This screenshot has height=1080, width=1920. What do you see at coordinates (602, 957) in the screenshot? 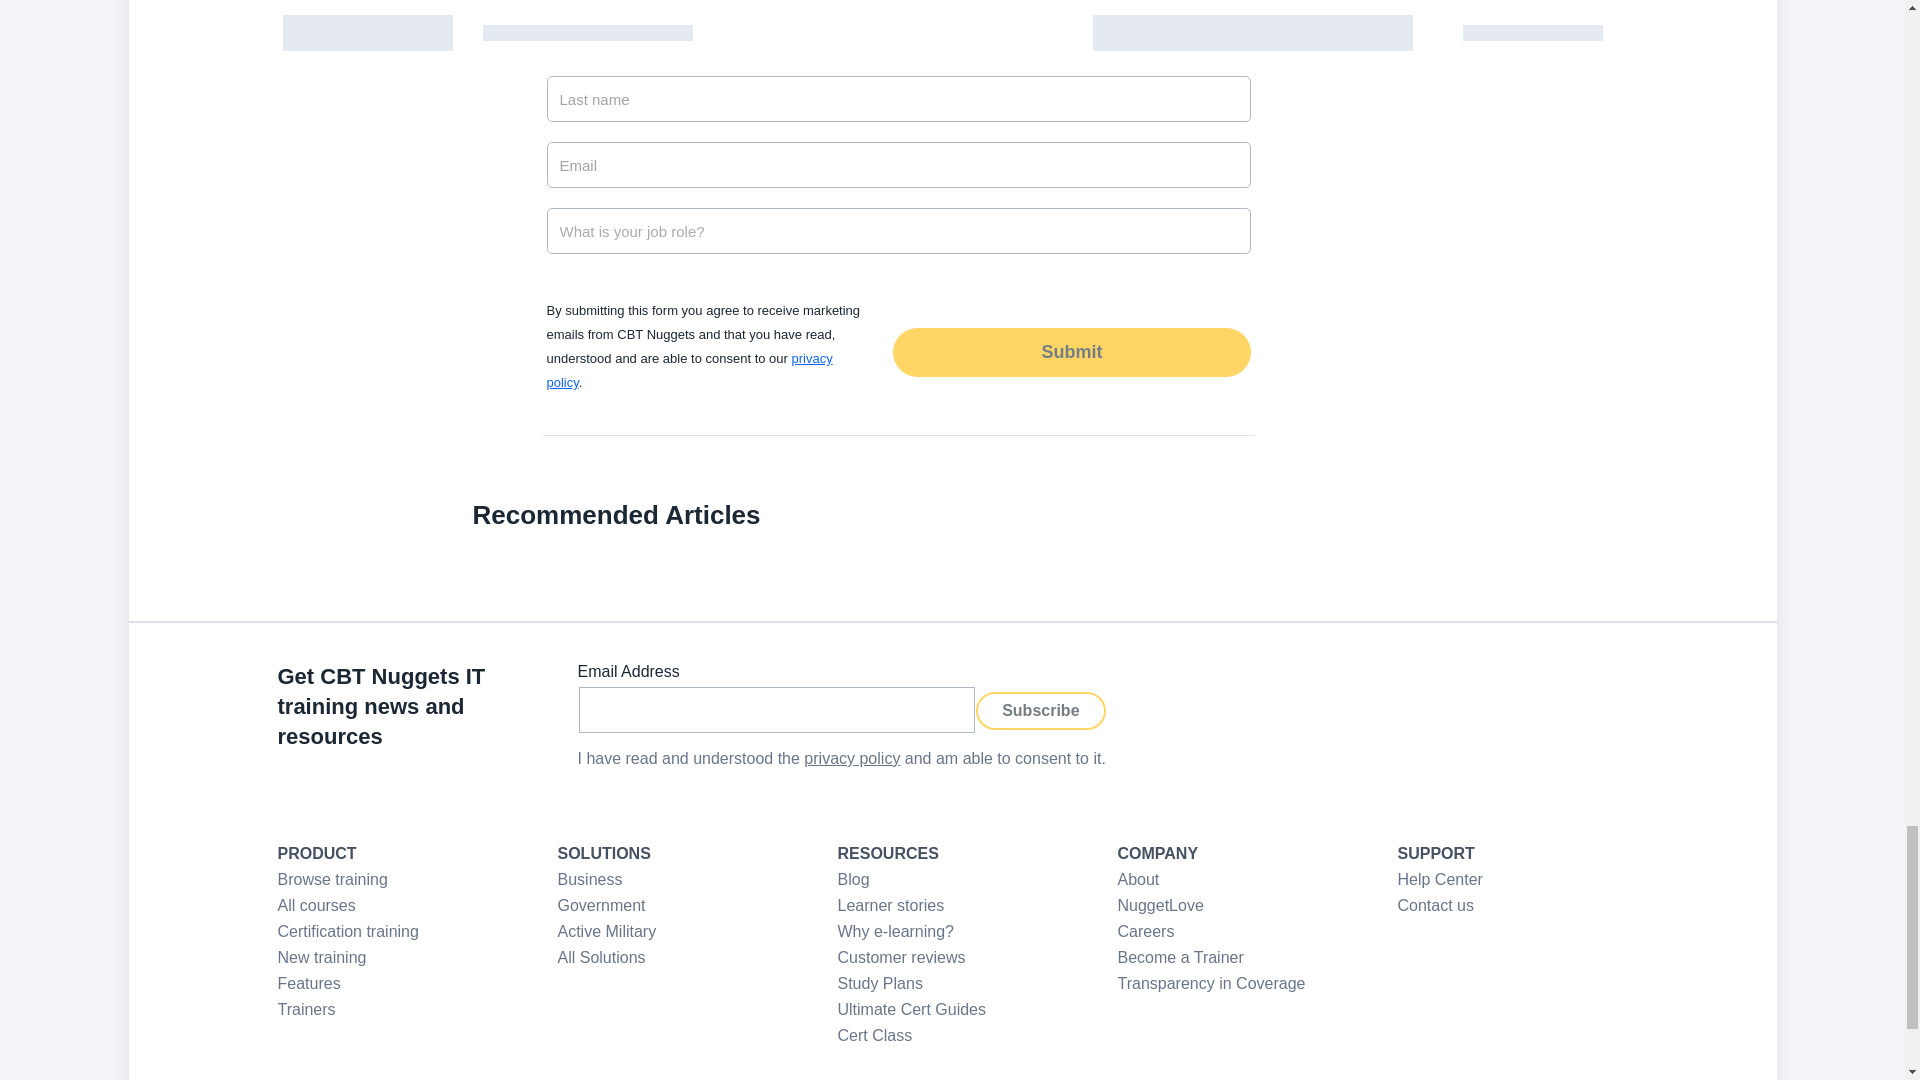
I see `All Solutions` at bounding box center [602, 957].